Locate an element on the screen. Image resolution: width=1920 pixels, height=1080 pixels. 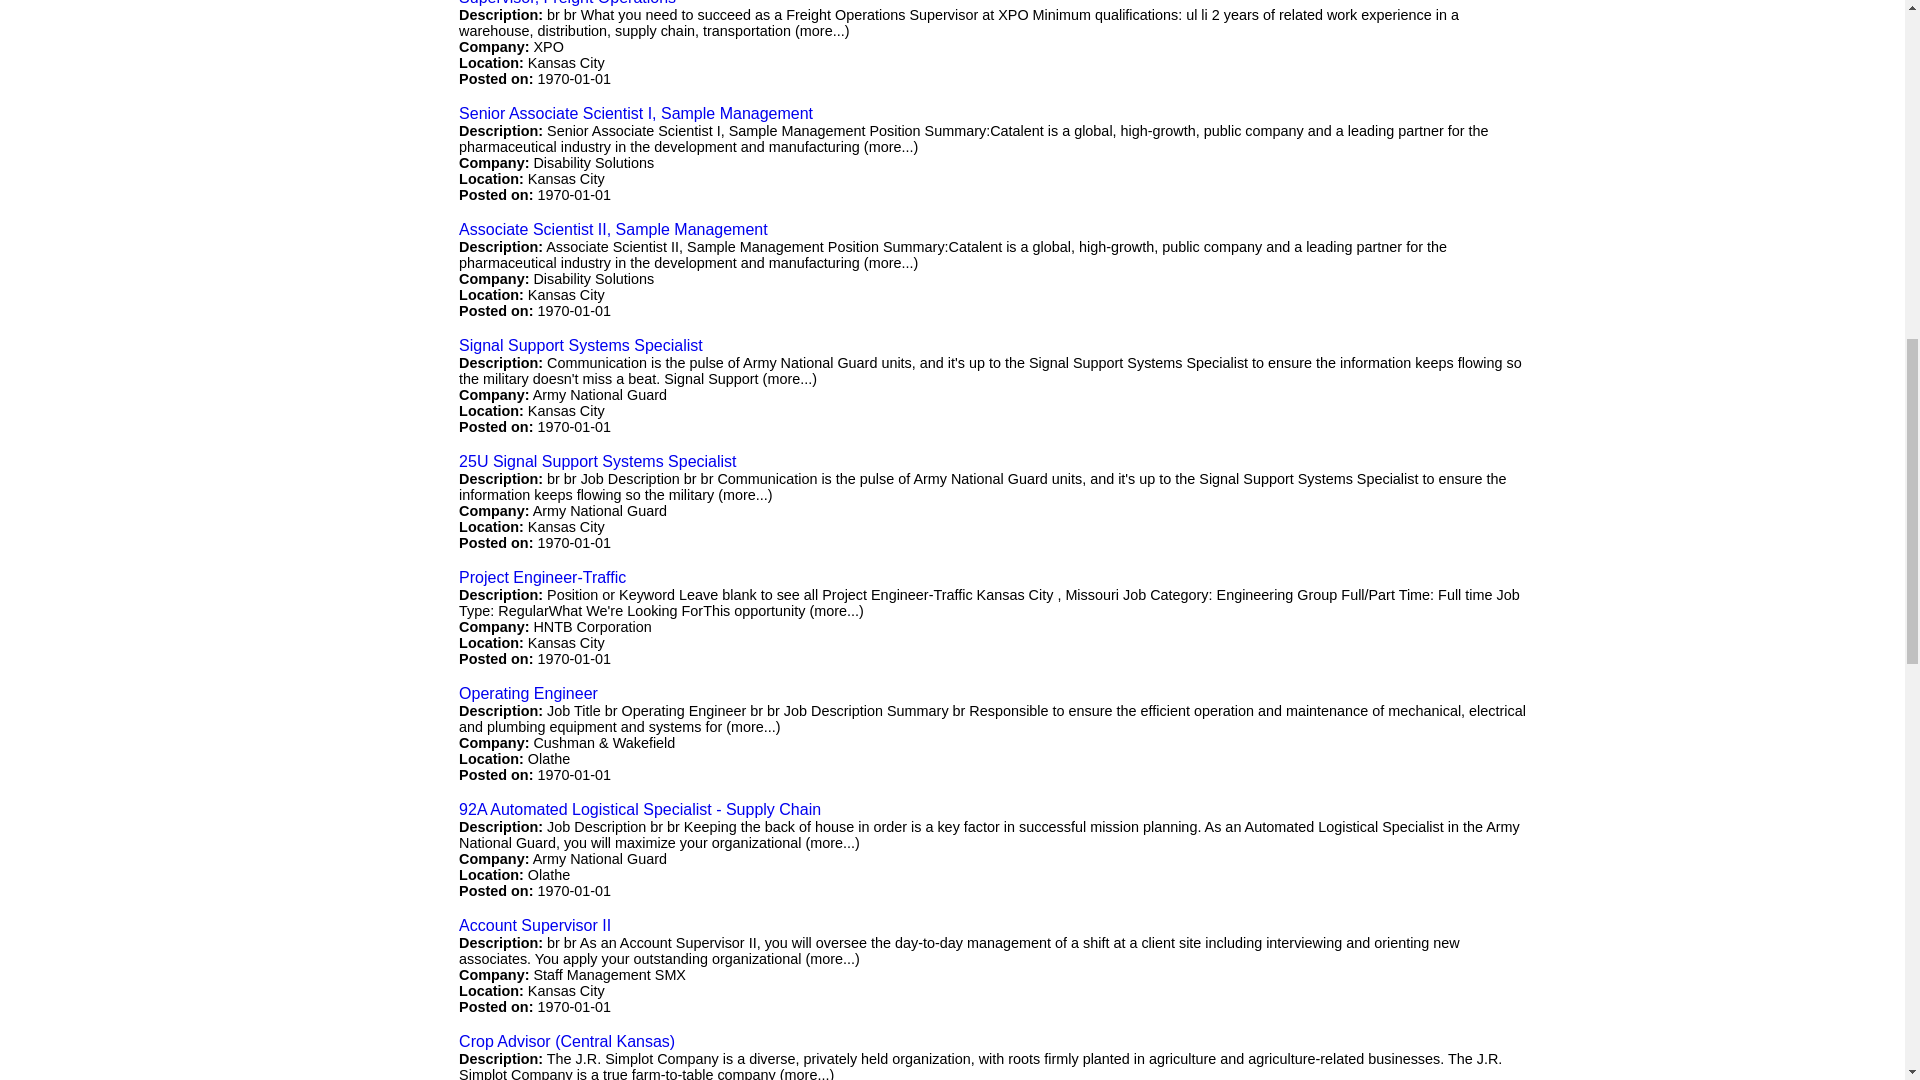
Supervisor, Freight Operations is located at coordinates (566, 3).